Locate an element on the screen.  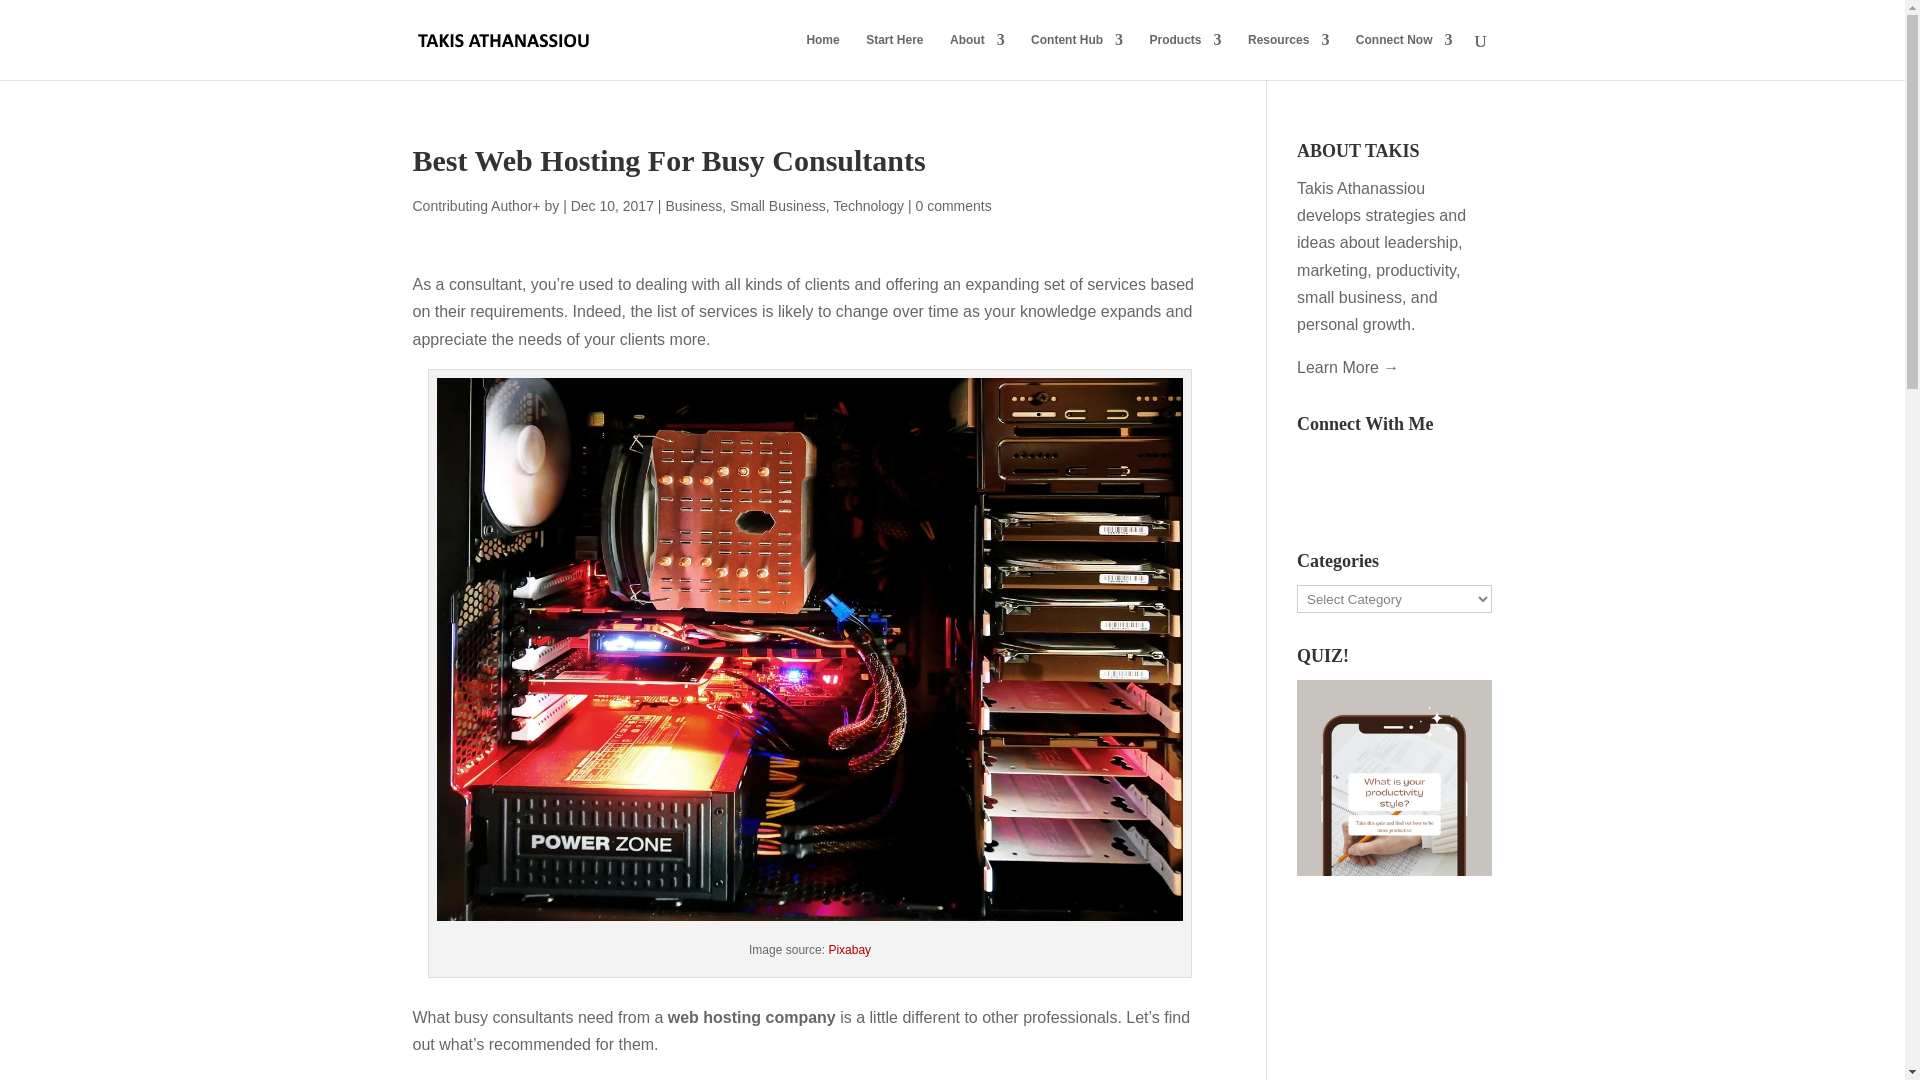
Posts by Contributing Author is located at coordinates (472, 205).